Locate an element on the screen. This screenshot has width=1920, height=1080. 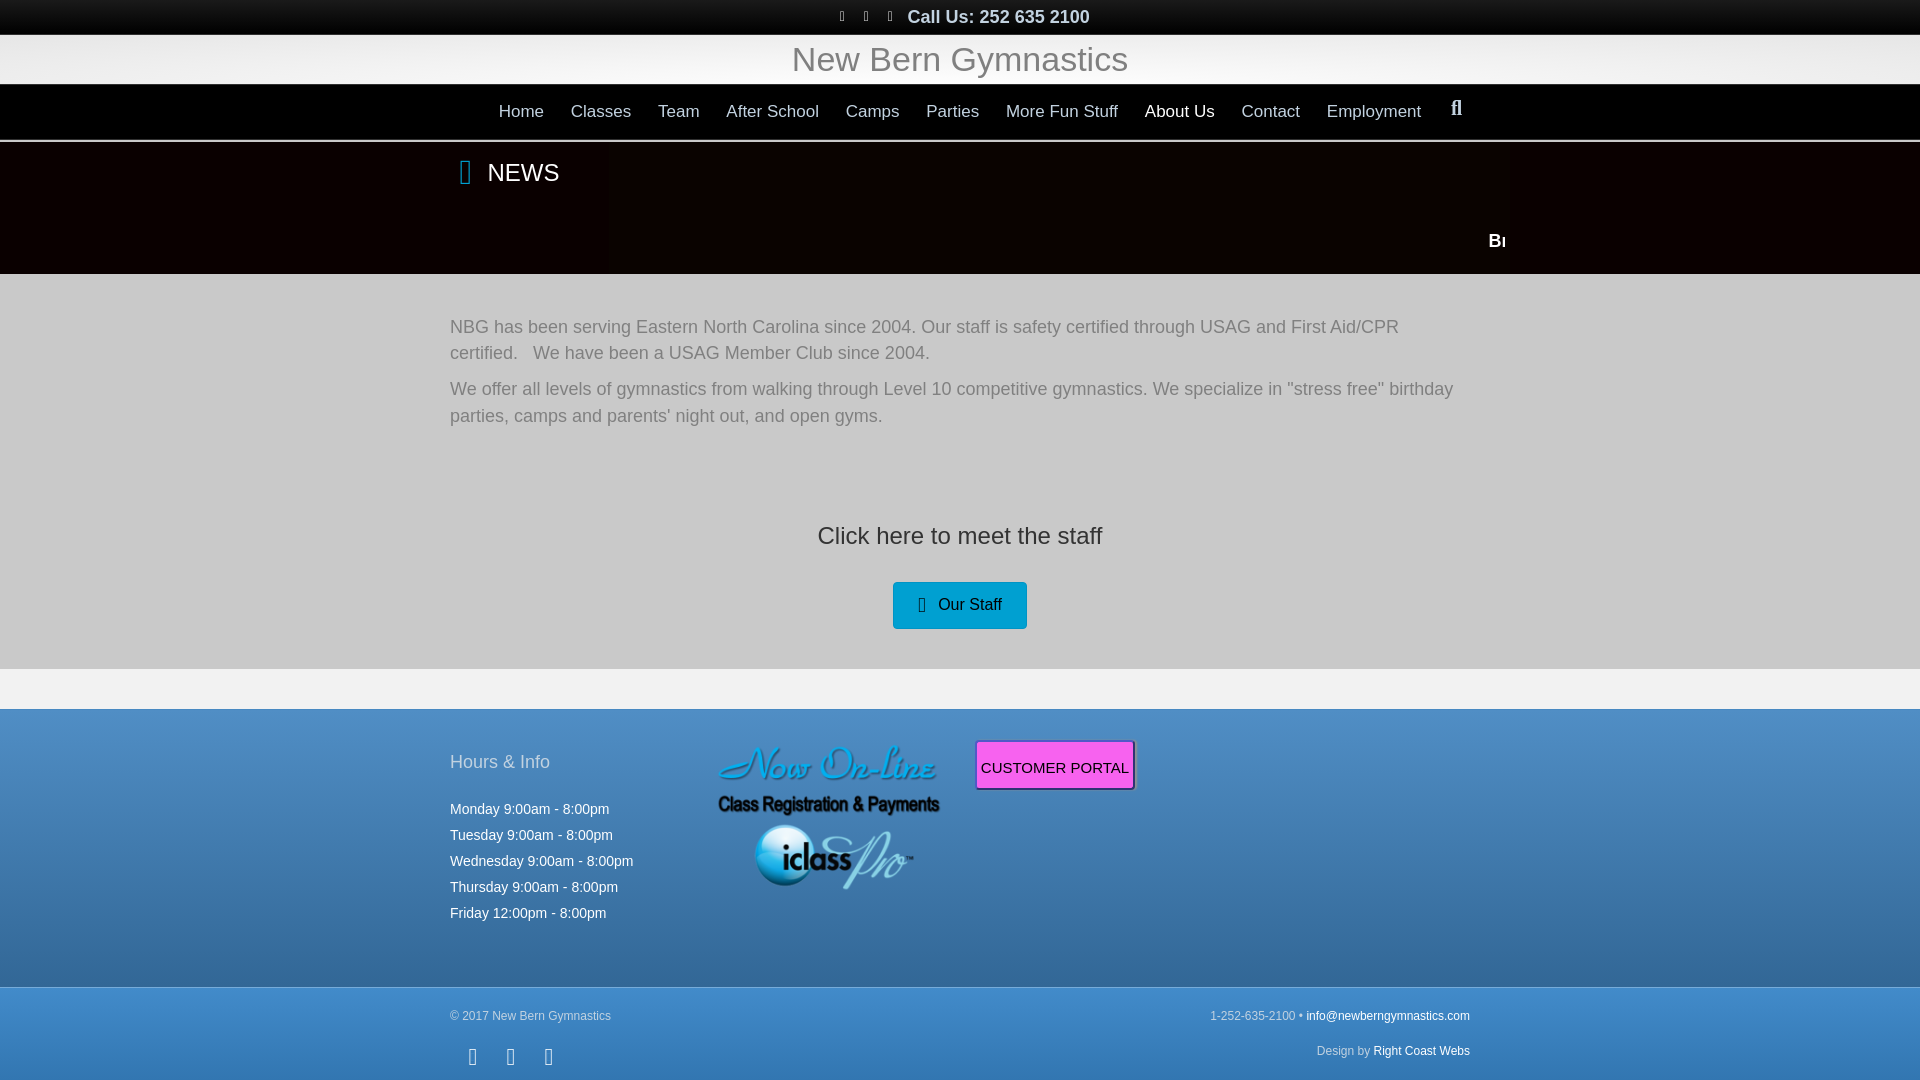
After School is located at coordinates (772, 112).